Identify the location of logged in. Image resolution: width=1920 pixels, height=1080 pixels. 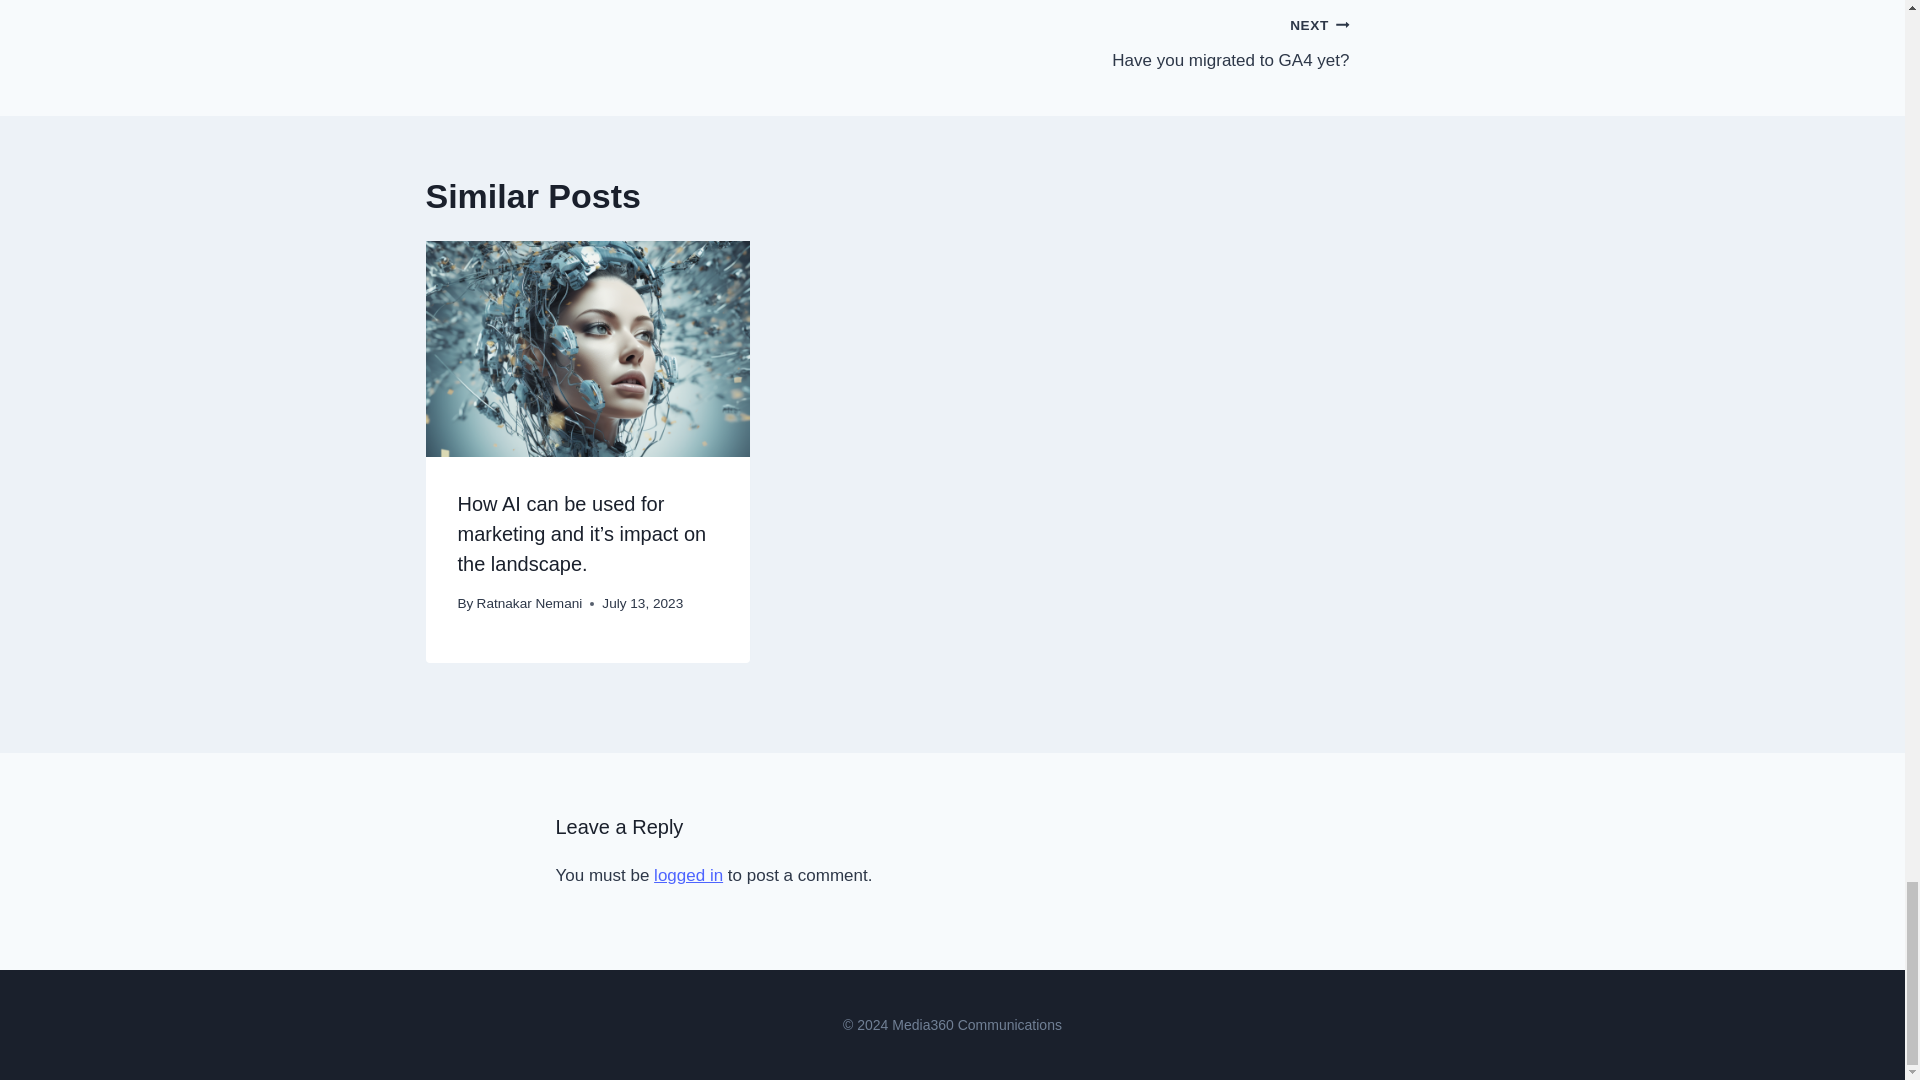
(1150, 42).